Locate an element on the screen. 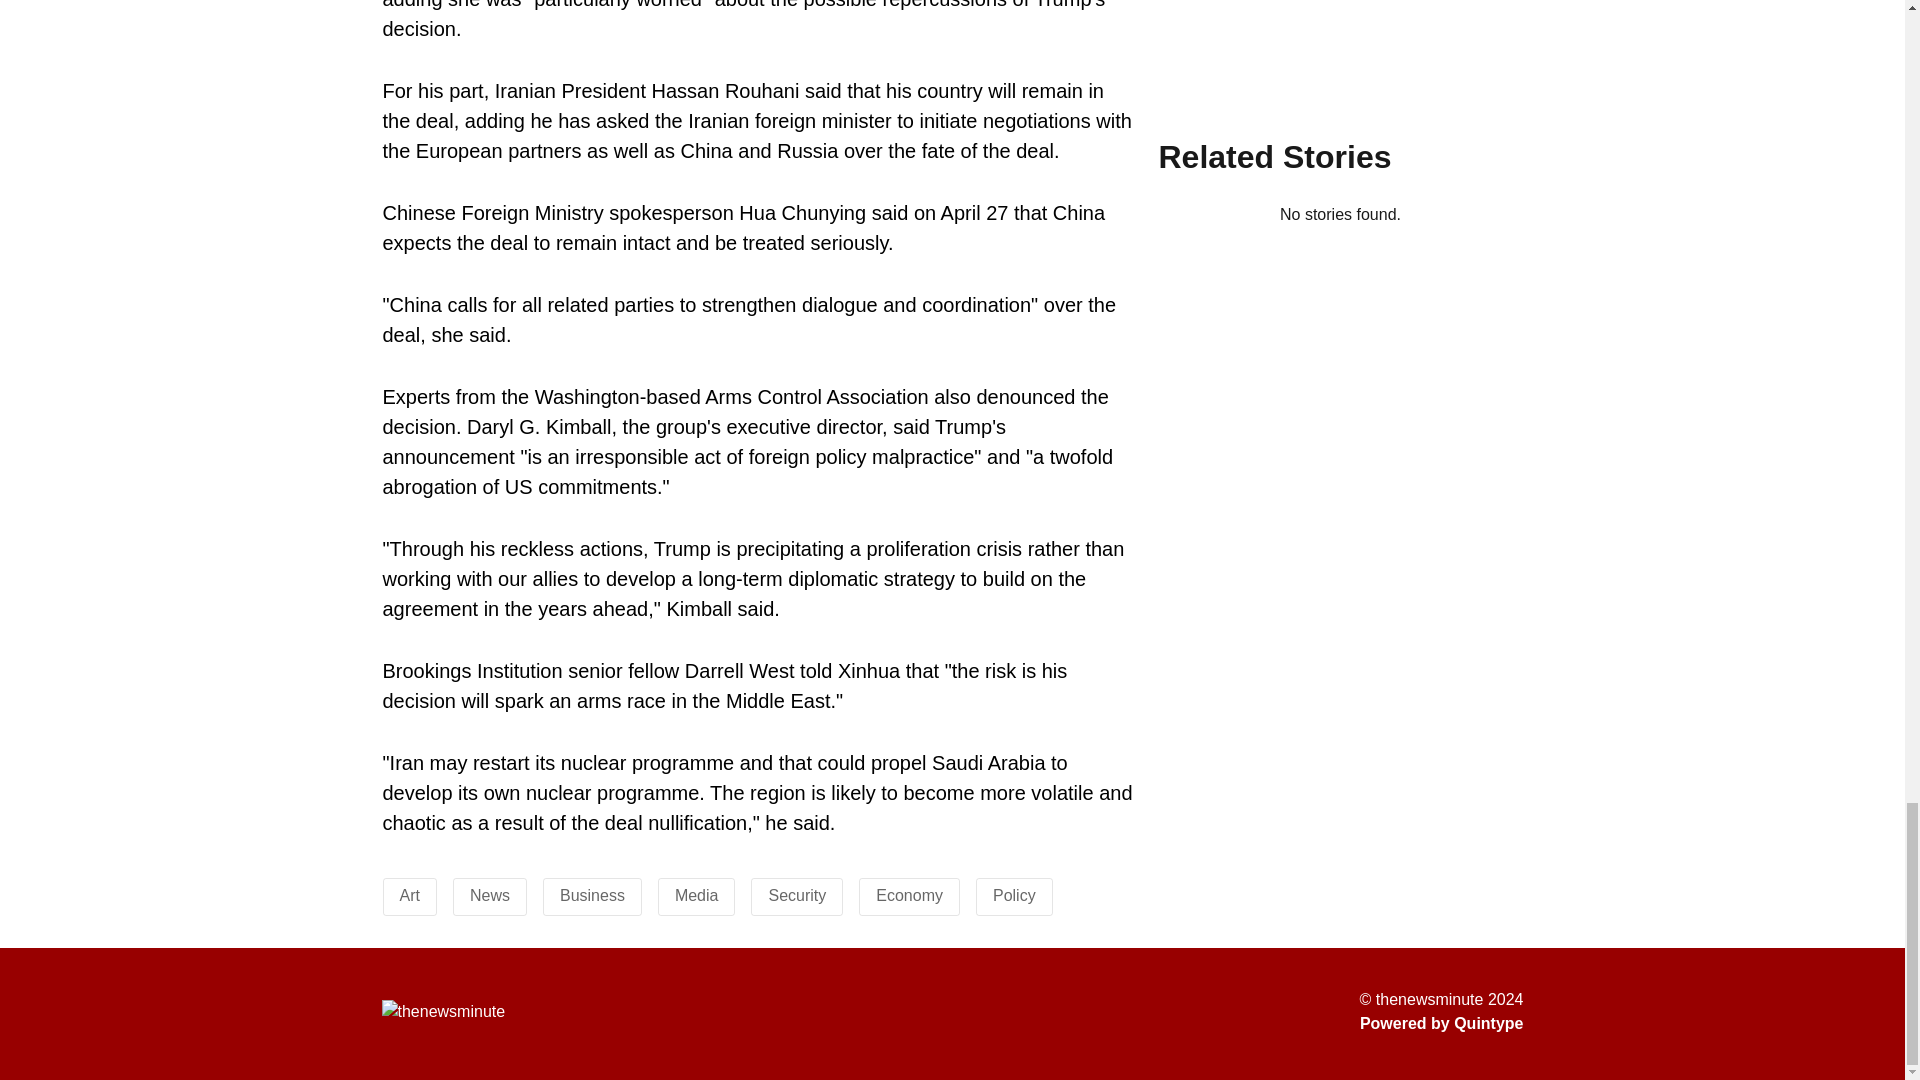  Economy is located at coordinates (908, 894).